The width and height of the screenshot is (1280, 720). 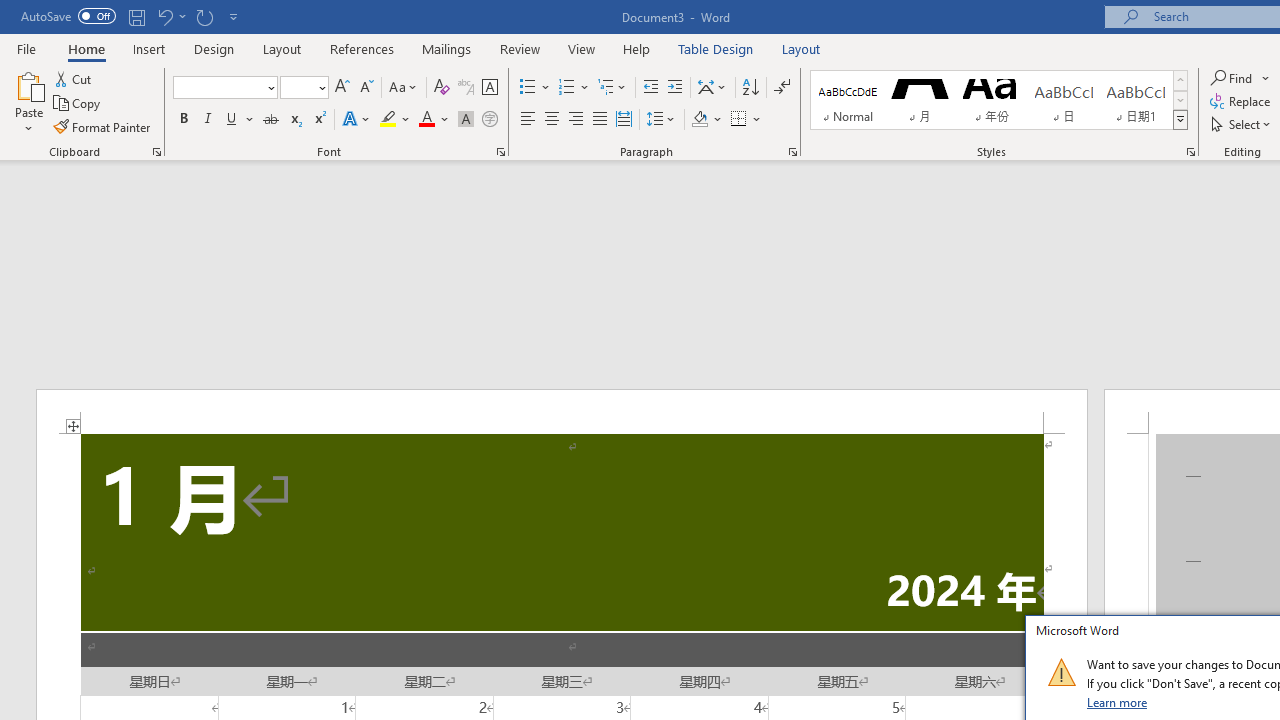 What do you see at coordinates (395, 120) in the screenshot?
I see `Text Highlight Color` at bounding box center [395, 120].